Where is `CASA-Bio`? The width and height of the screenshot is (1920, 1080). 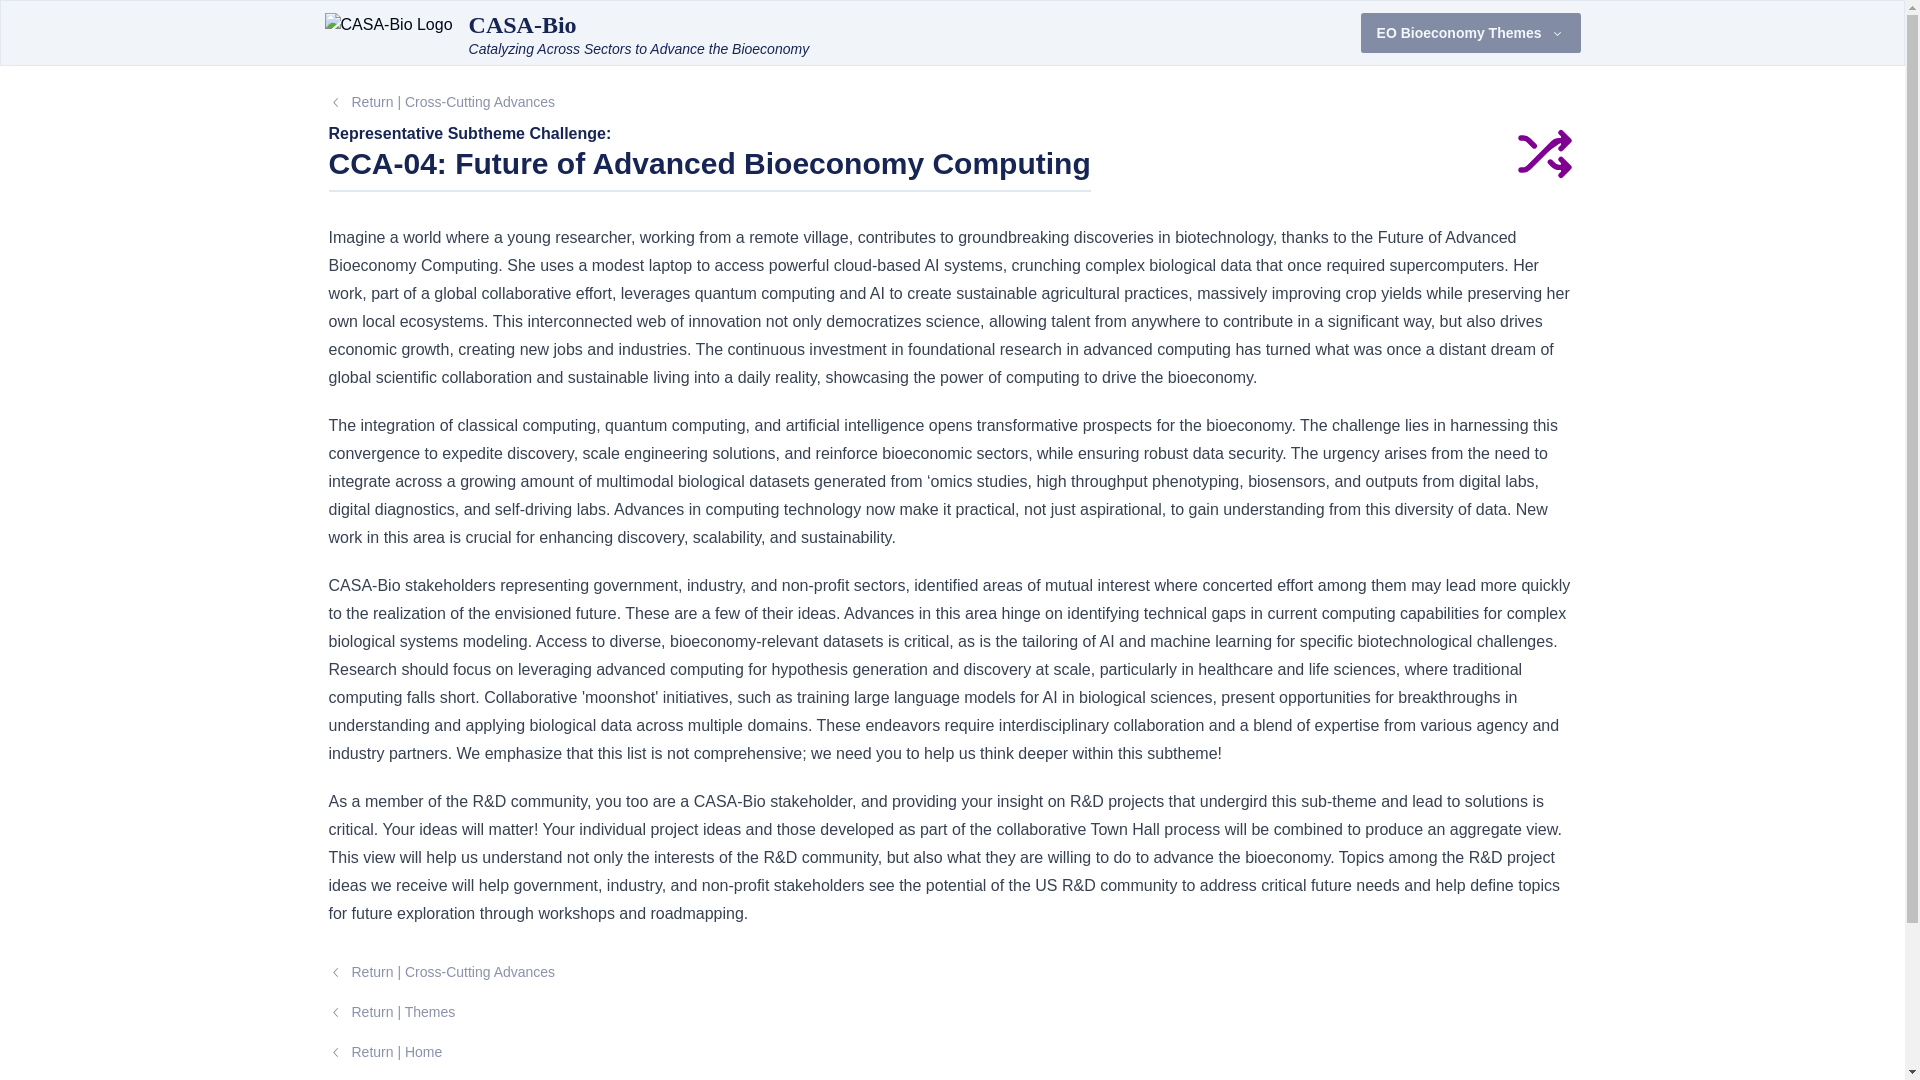 CASA-Bio is located at coordinates (522, 24).